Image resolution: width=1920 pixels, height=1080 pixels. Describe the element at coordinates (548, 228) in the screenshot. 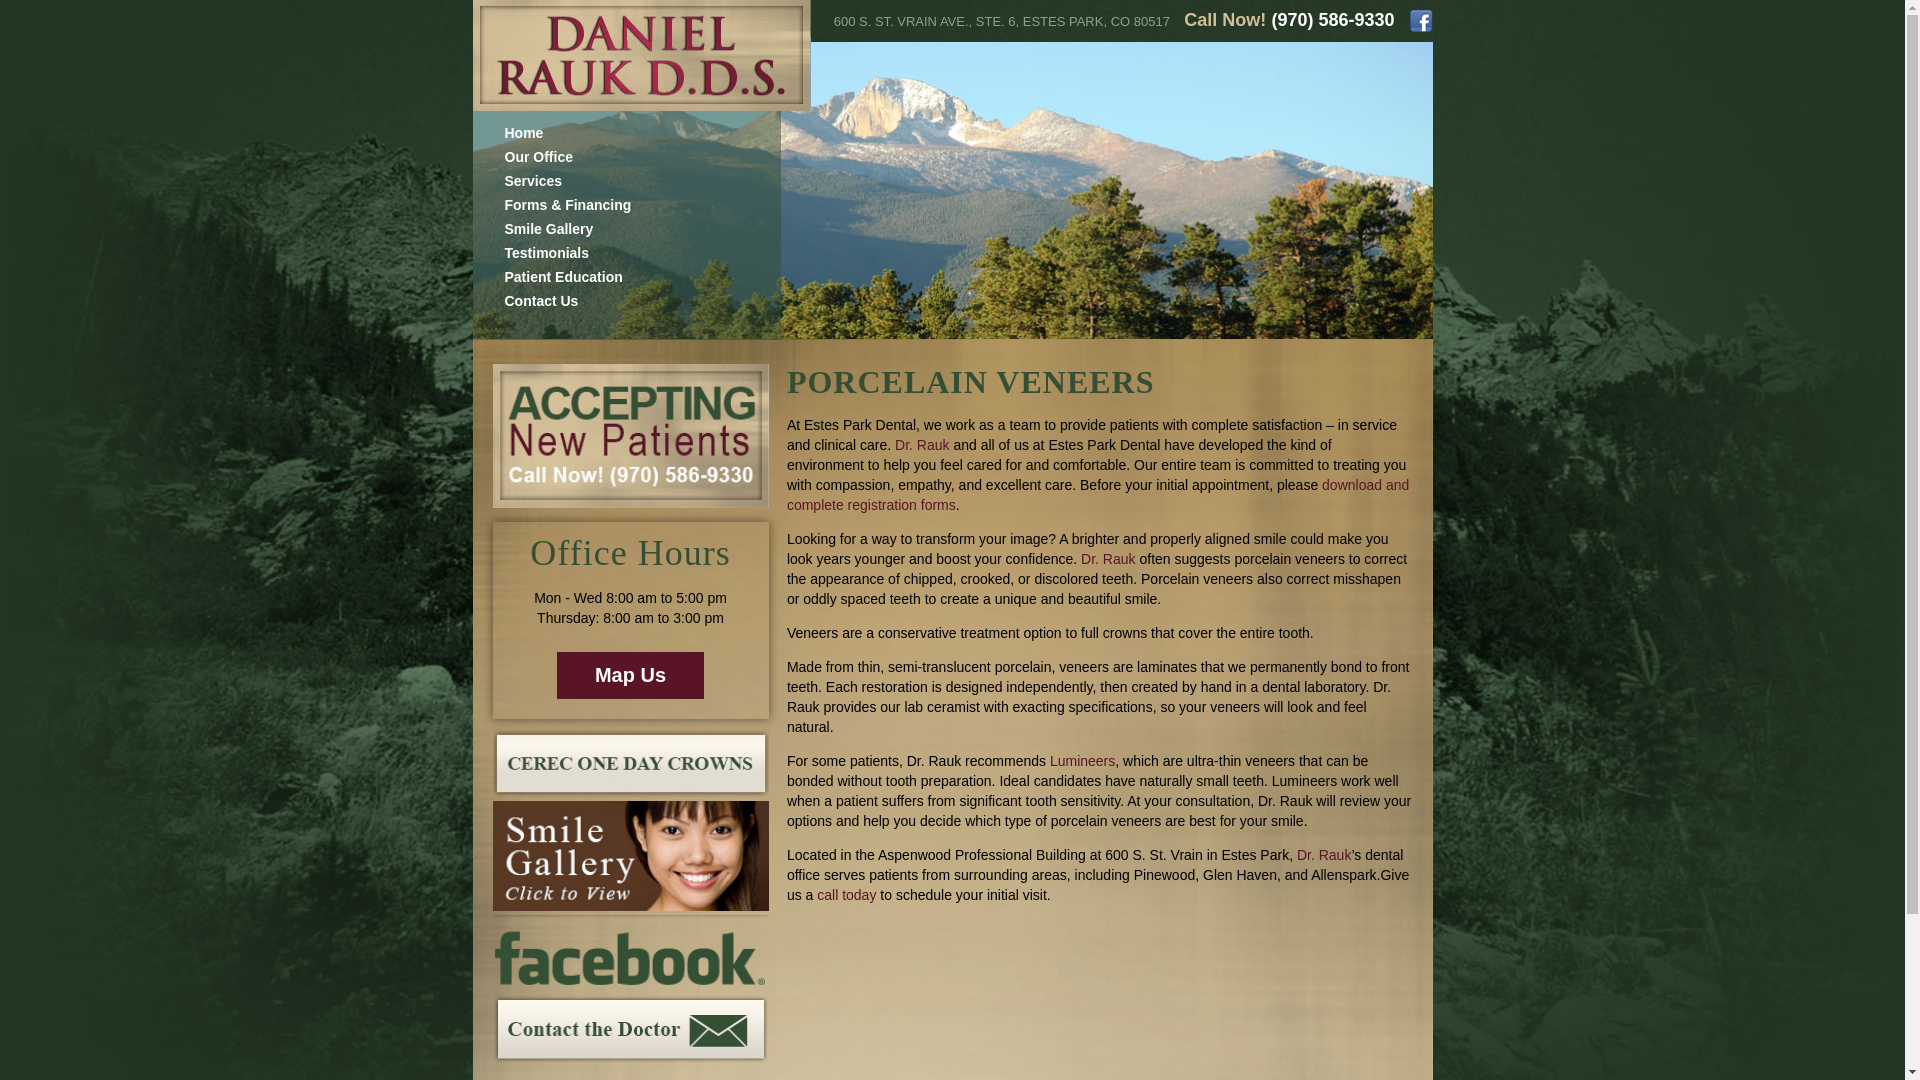

I see `Smile Gallery` at that location.